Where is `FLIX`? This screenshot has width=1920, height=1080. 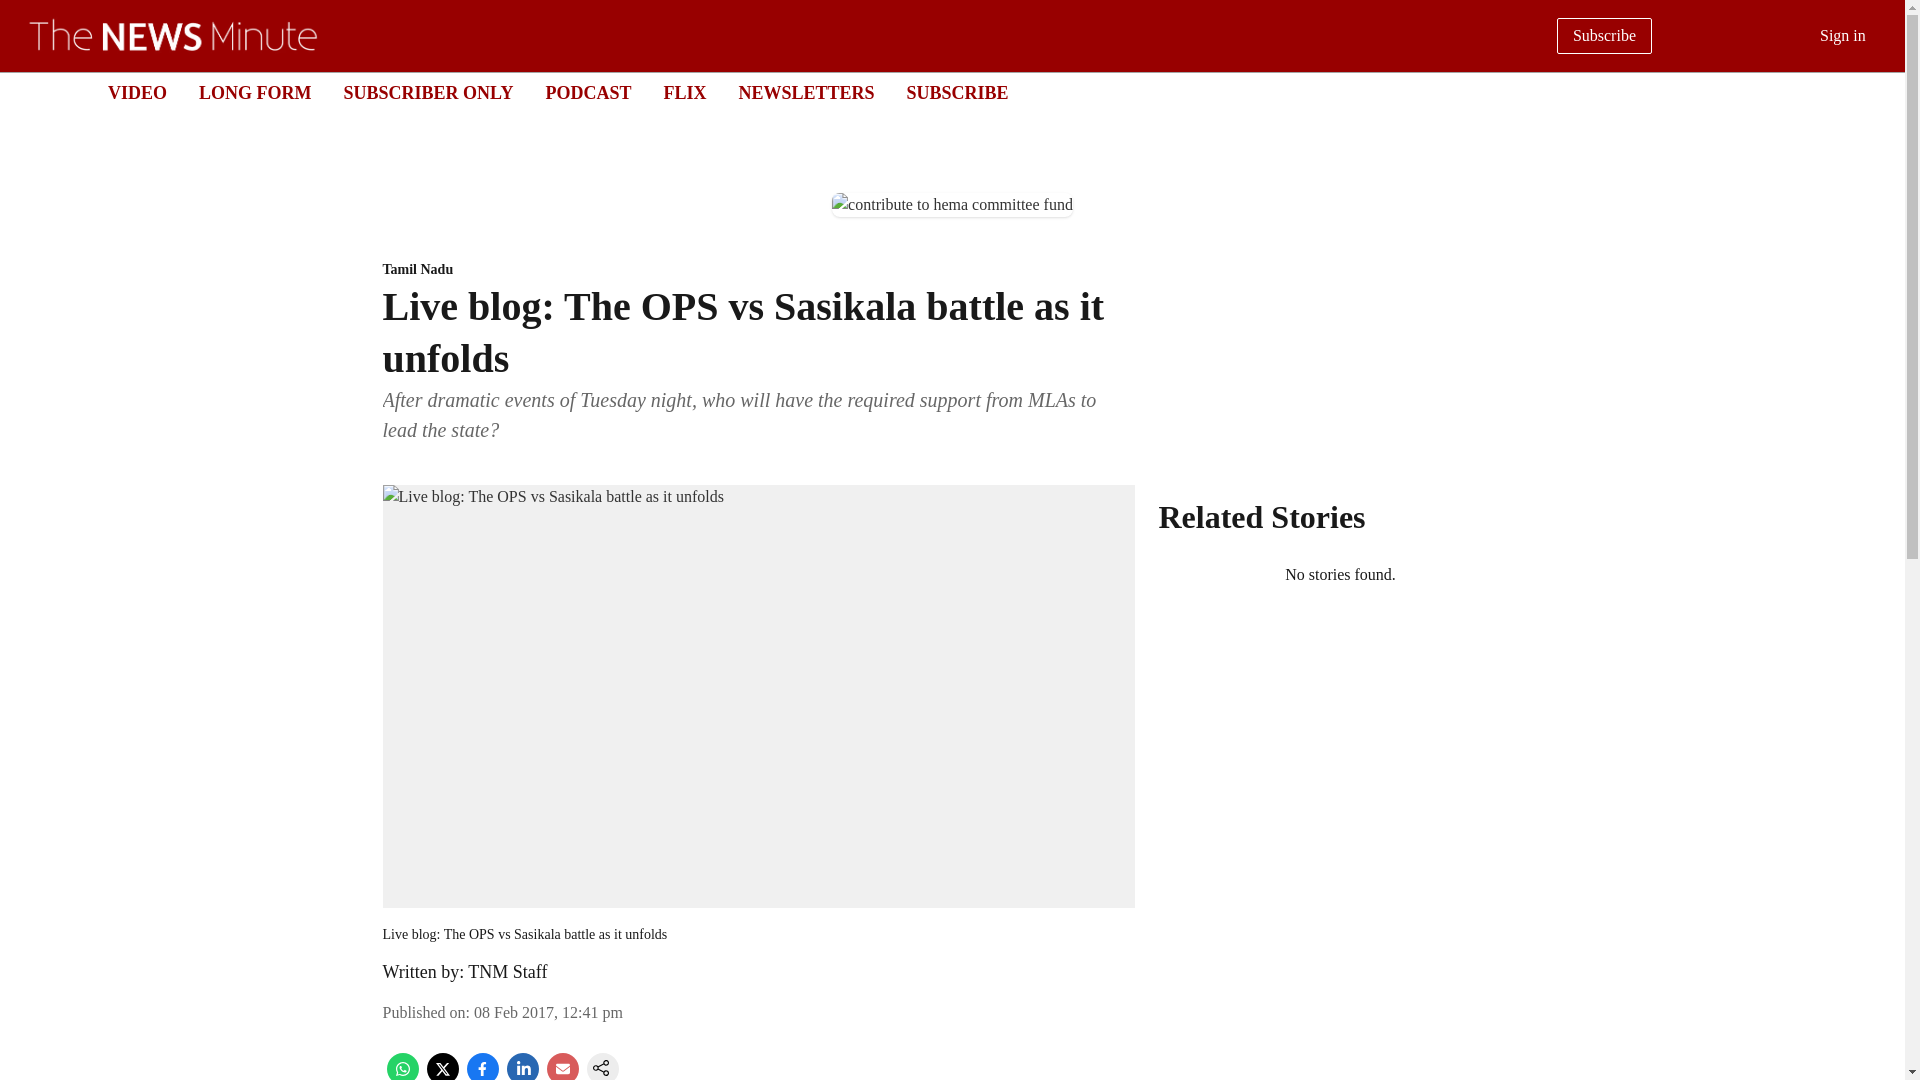 FLIX is located at coordinates (684, 92).